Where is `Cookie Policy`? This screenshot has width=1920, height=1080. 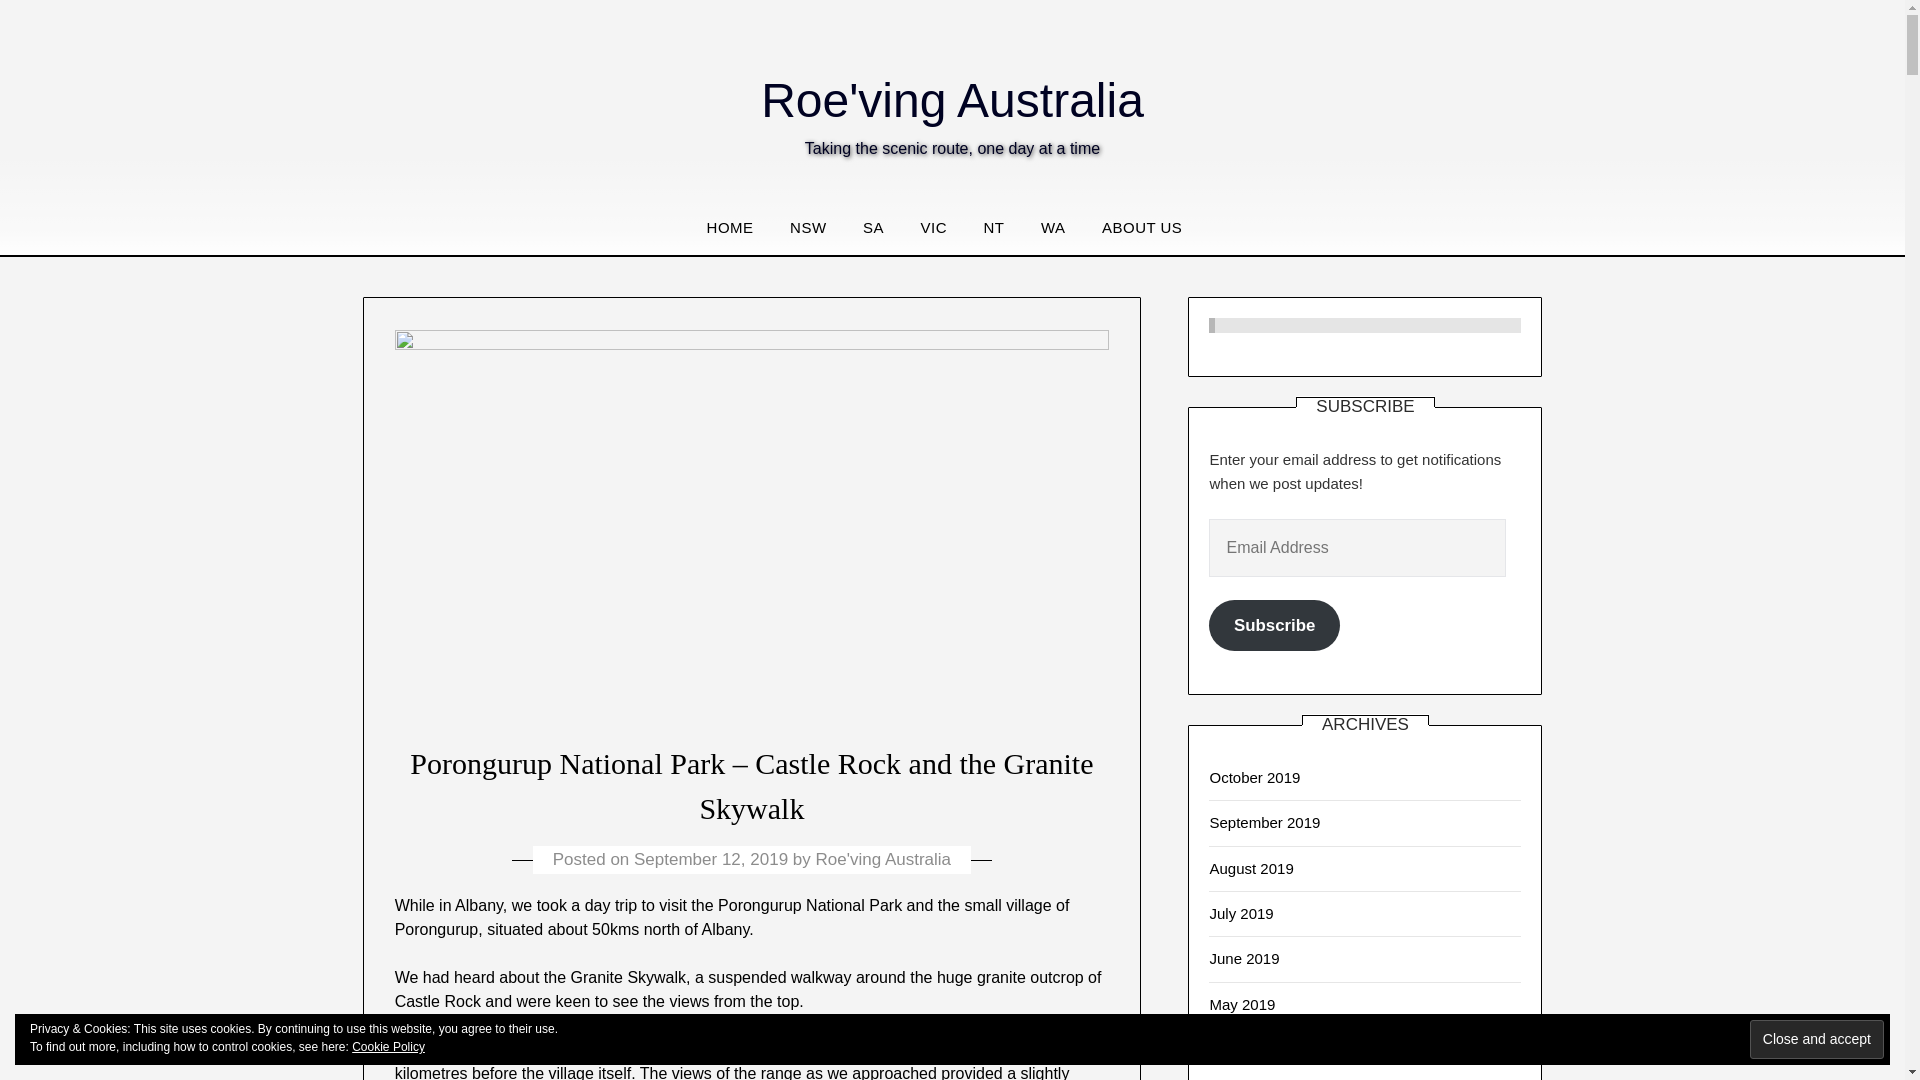 Cookie Policy is located at coordinates (388, 1047).